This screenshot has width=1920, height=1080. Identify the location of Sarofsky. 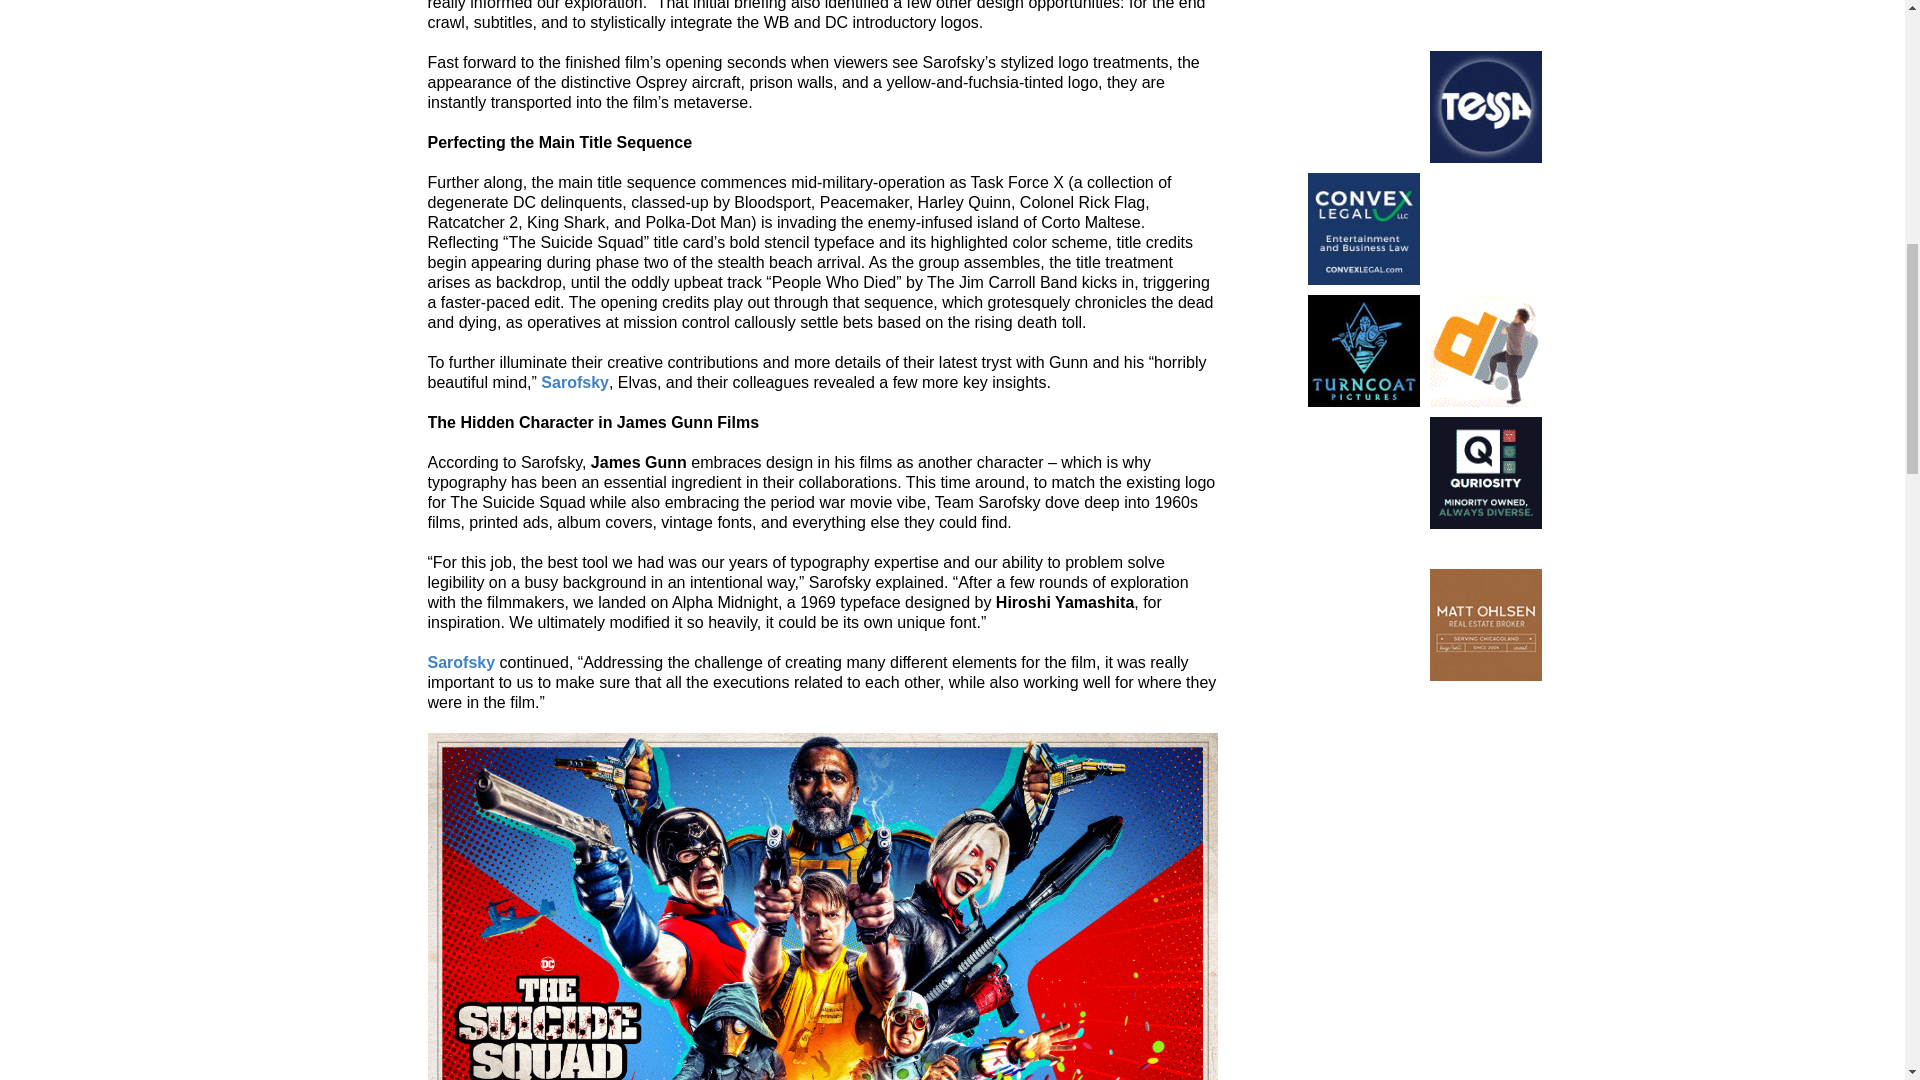
(462, 662).